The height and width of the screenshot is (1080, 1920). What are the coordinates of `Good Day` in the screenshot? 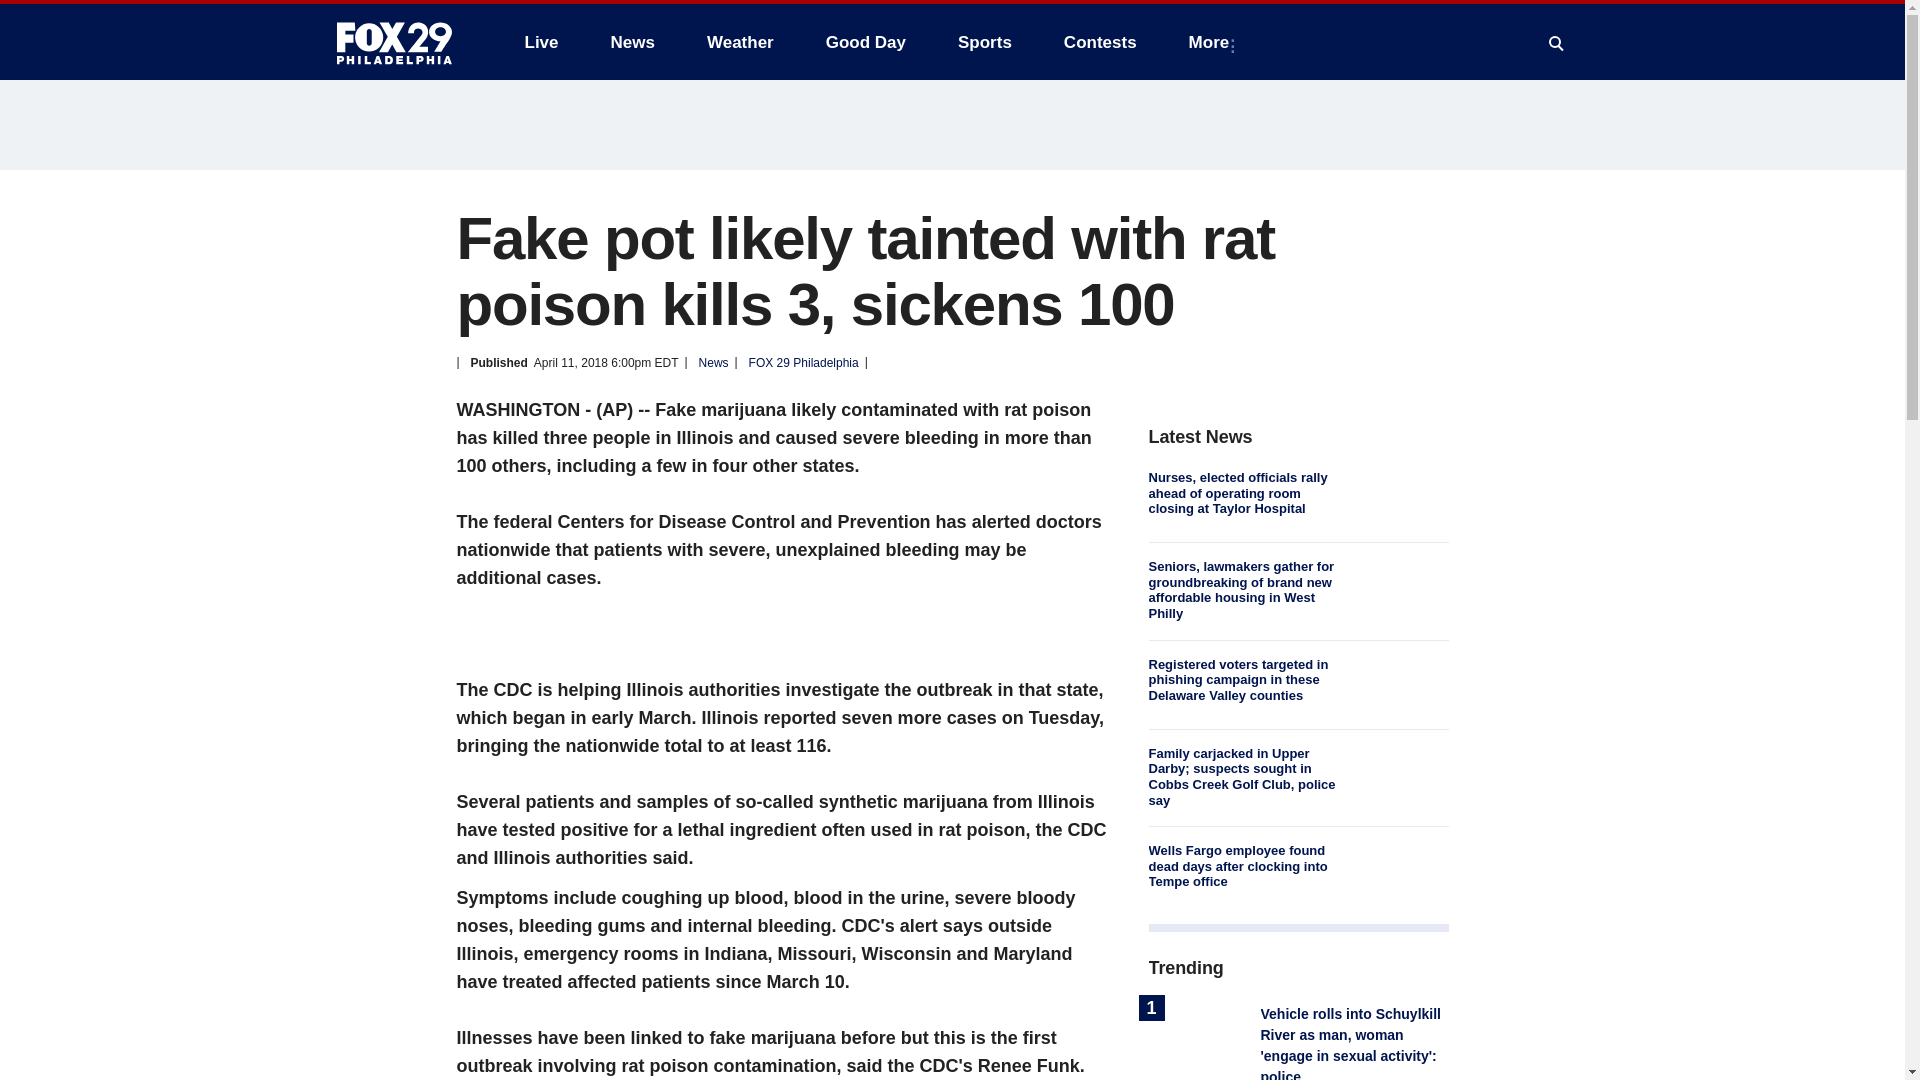 It's located at (866, 42).